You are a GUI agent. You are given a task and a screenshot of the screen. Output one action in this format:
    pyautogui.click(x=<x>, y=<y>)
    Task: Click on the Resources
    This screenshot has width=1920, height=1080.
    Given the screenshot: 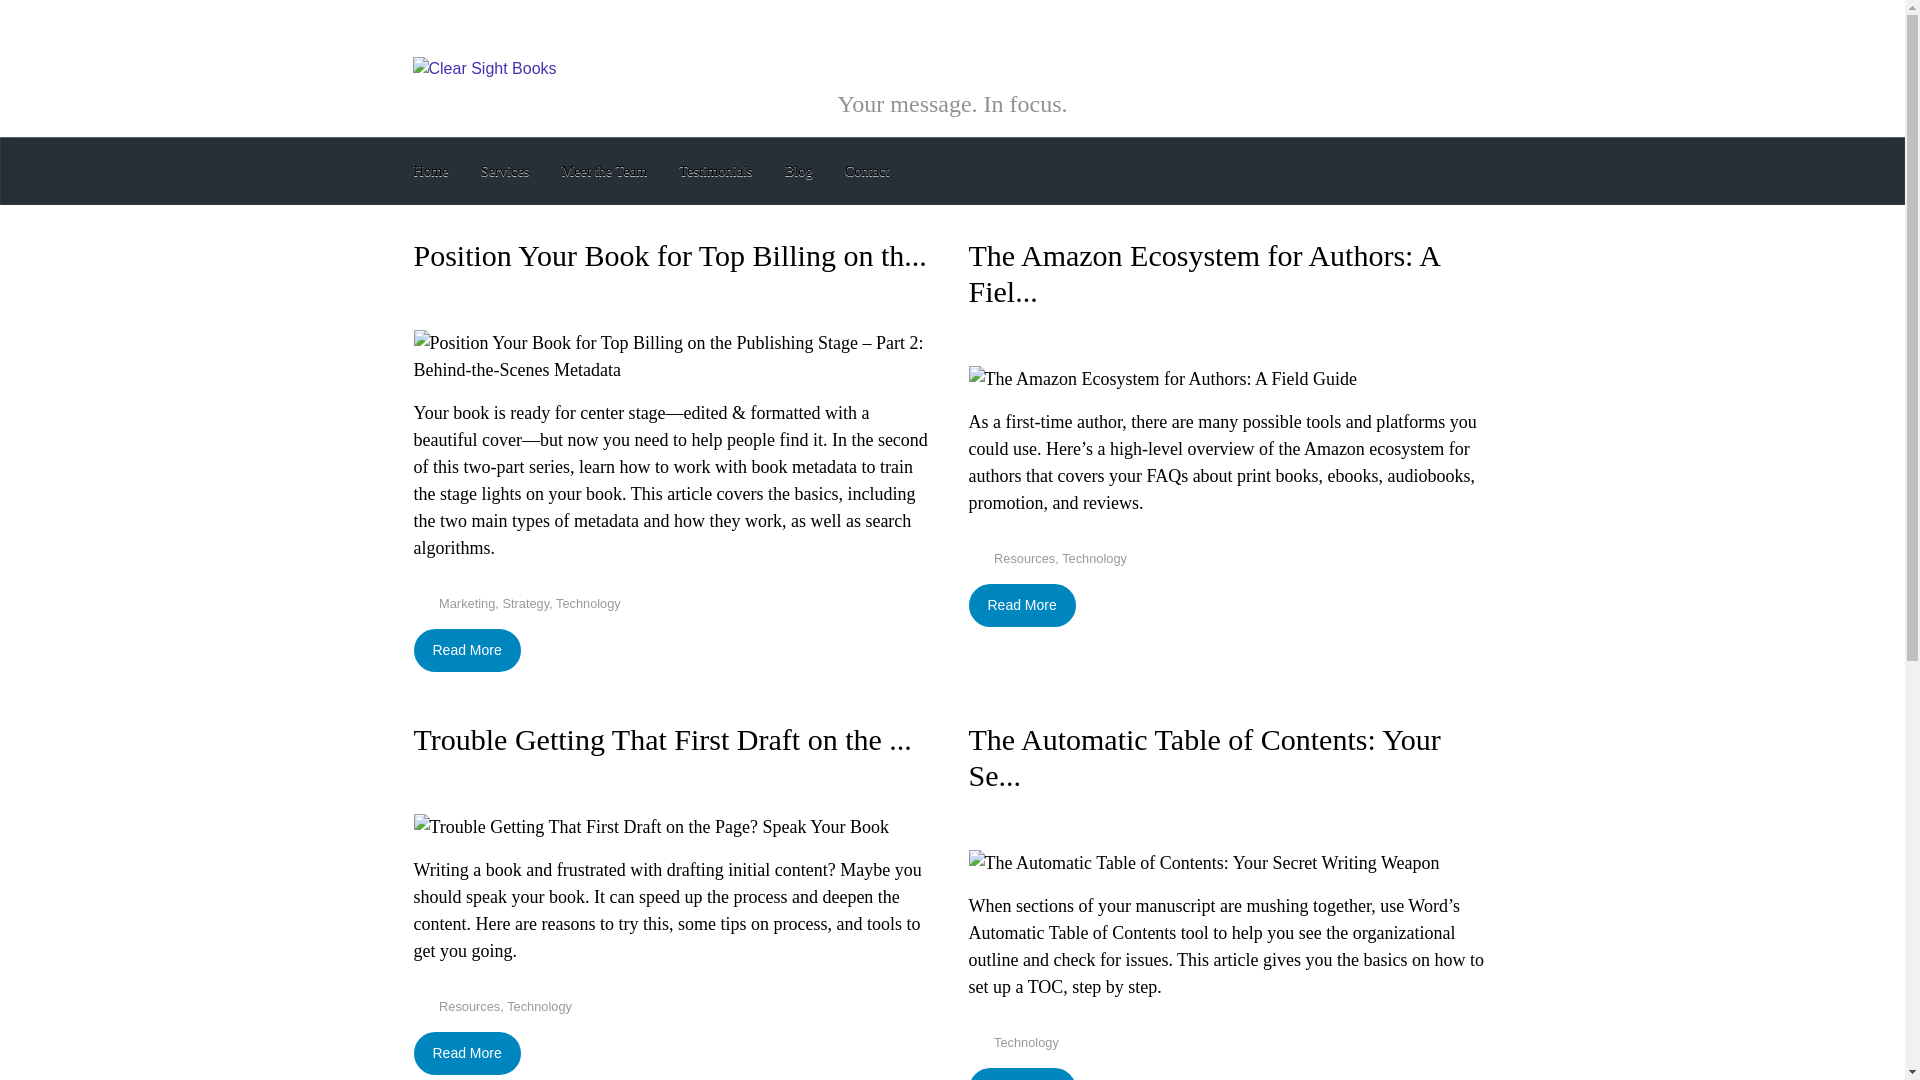 What is the action you would take?
    pyautogui.click(x=1024, y=558)
    